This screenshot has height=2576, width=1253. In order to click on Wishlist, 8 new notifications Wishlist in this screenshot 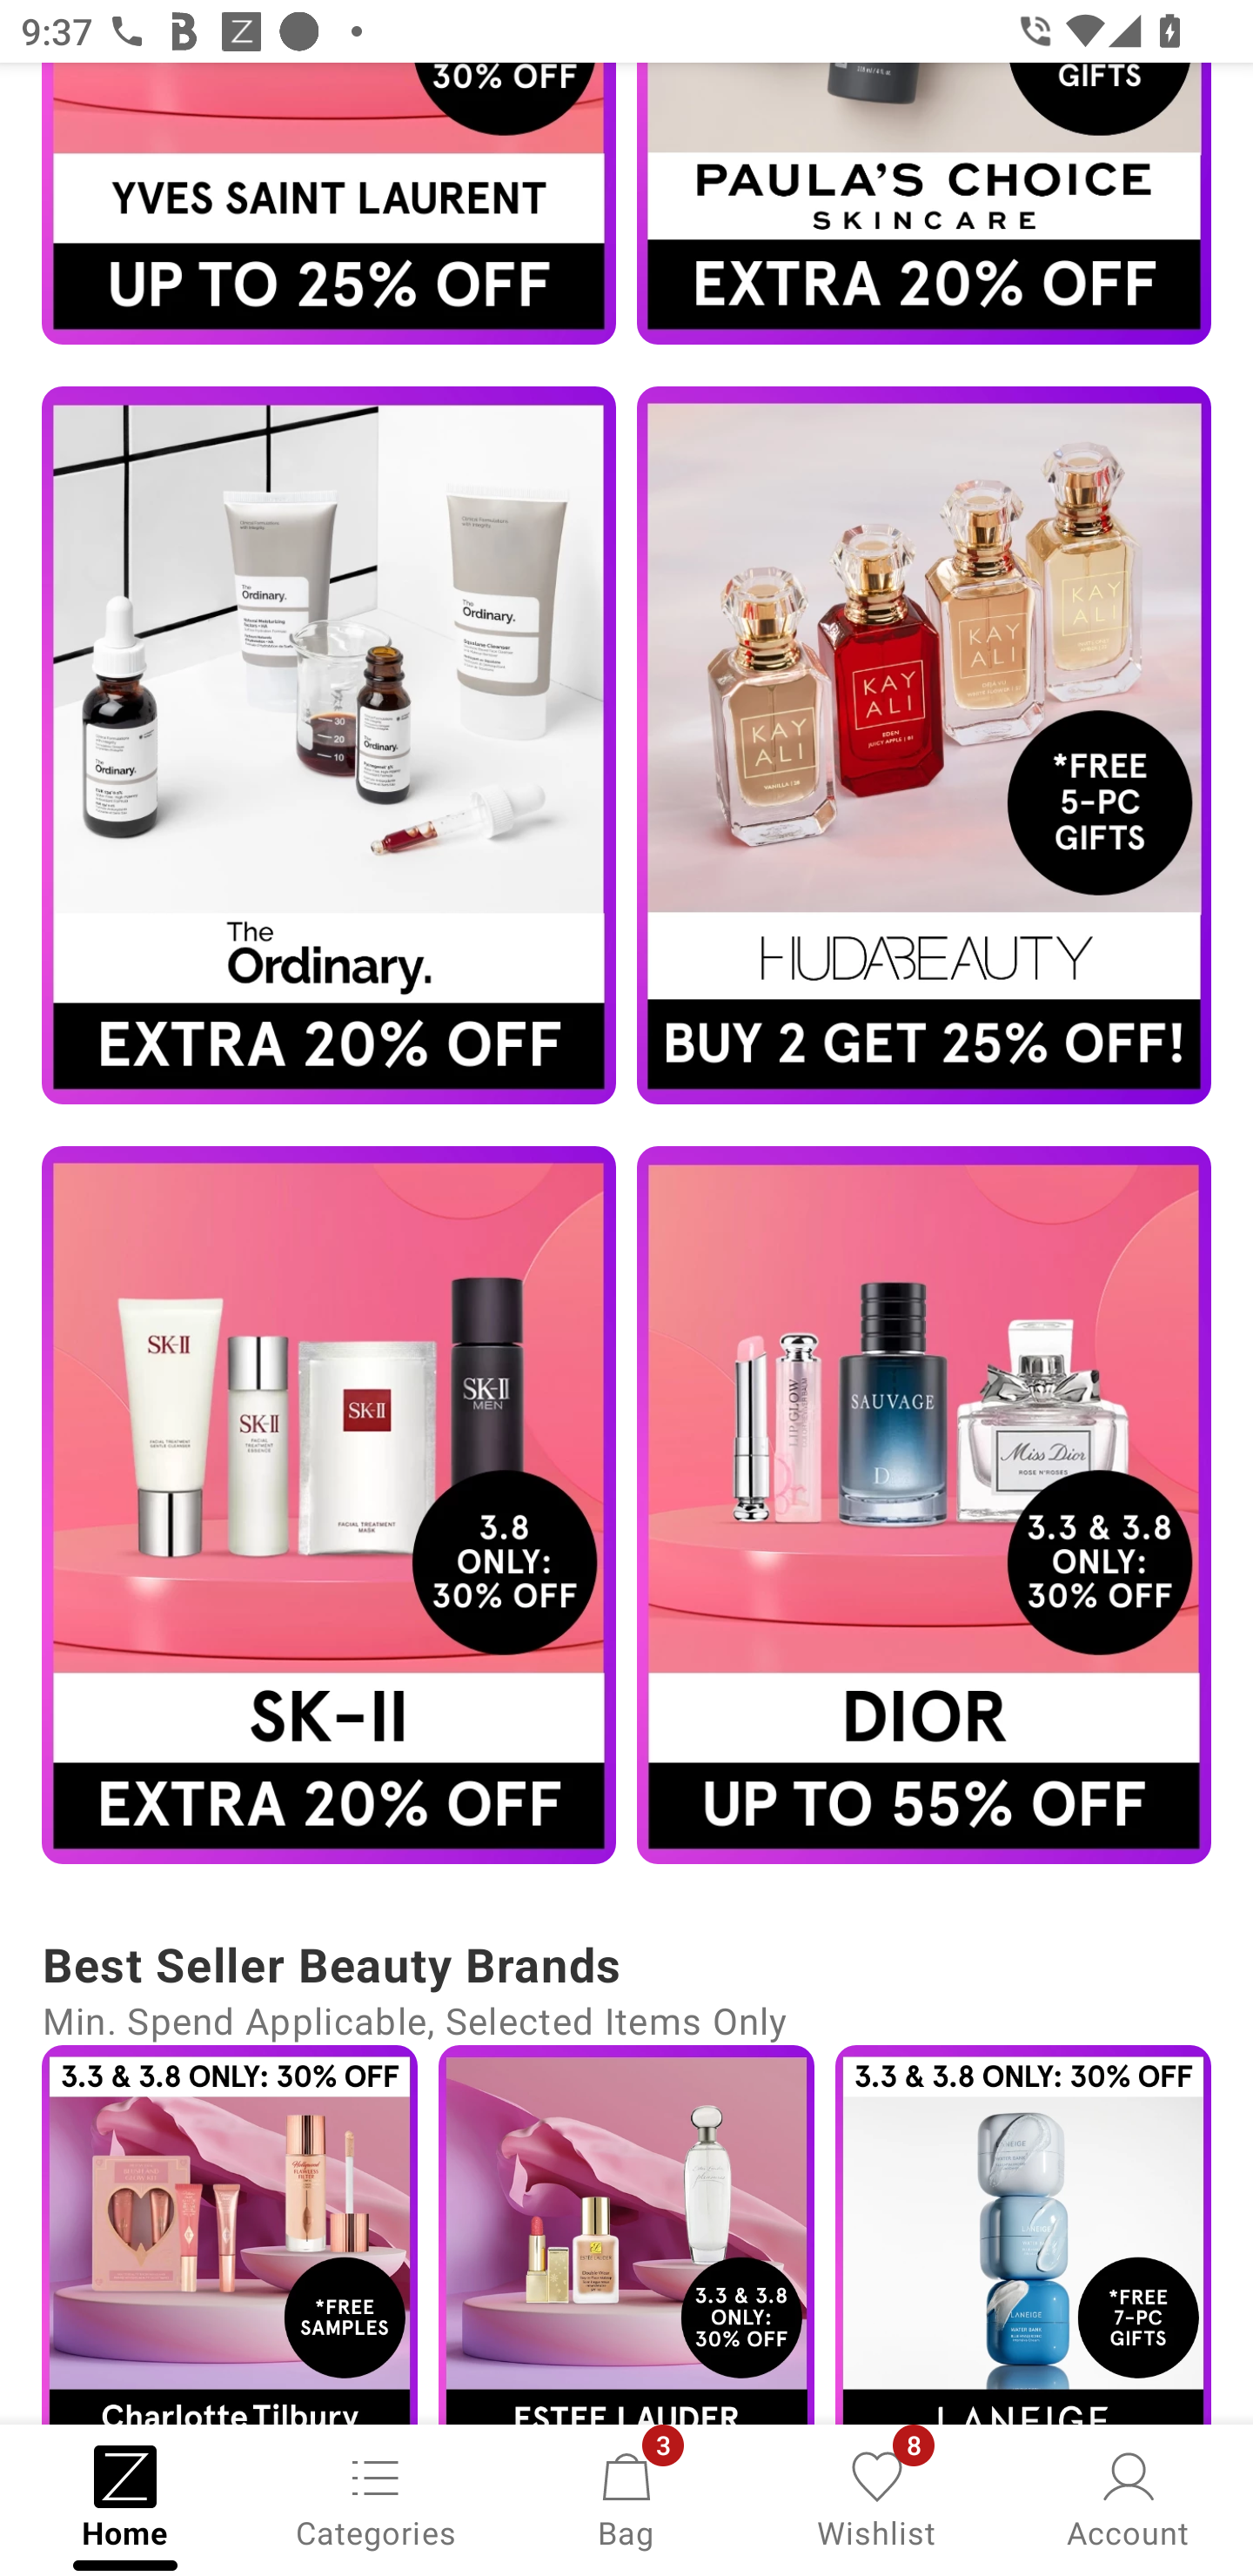, I will do `click(877, 2498)`.